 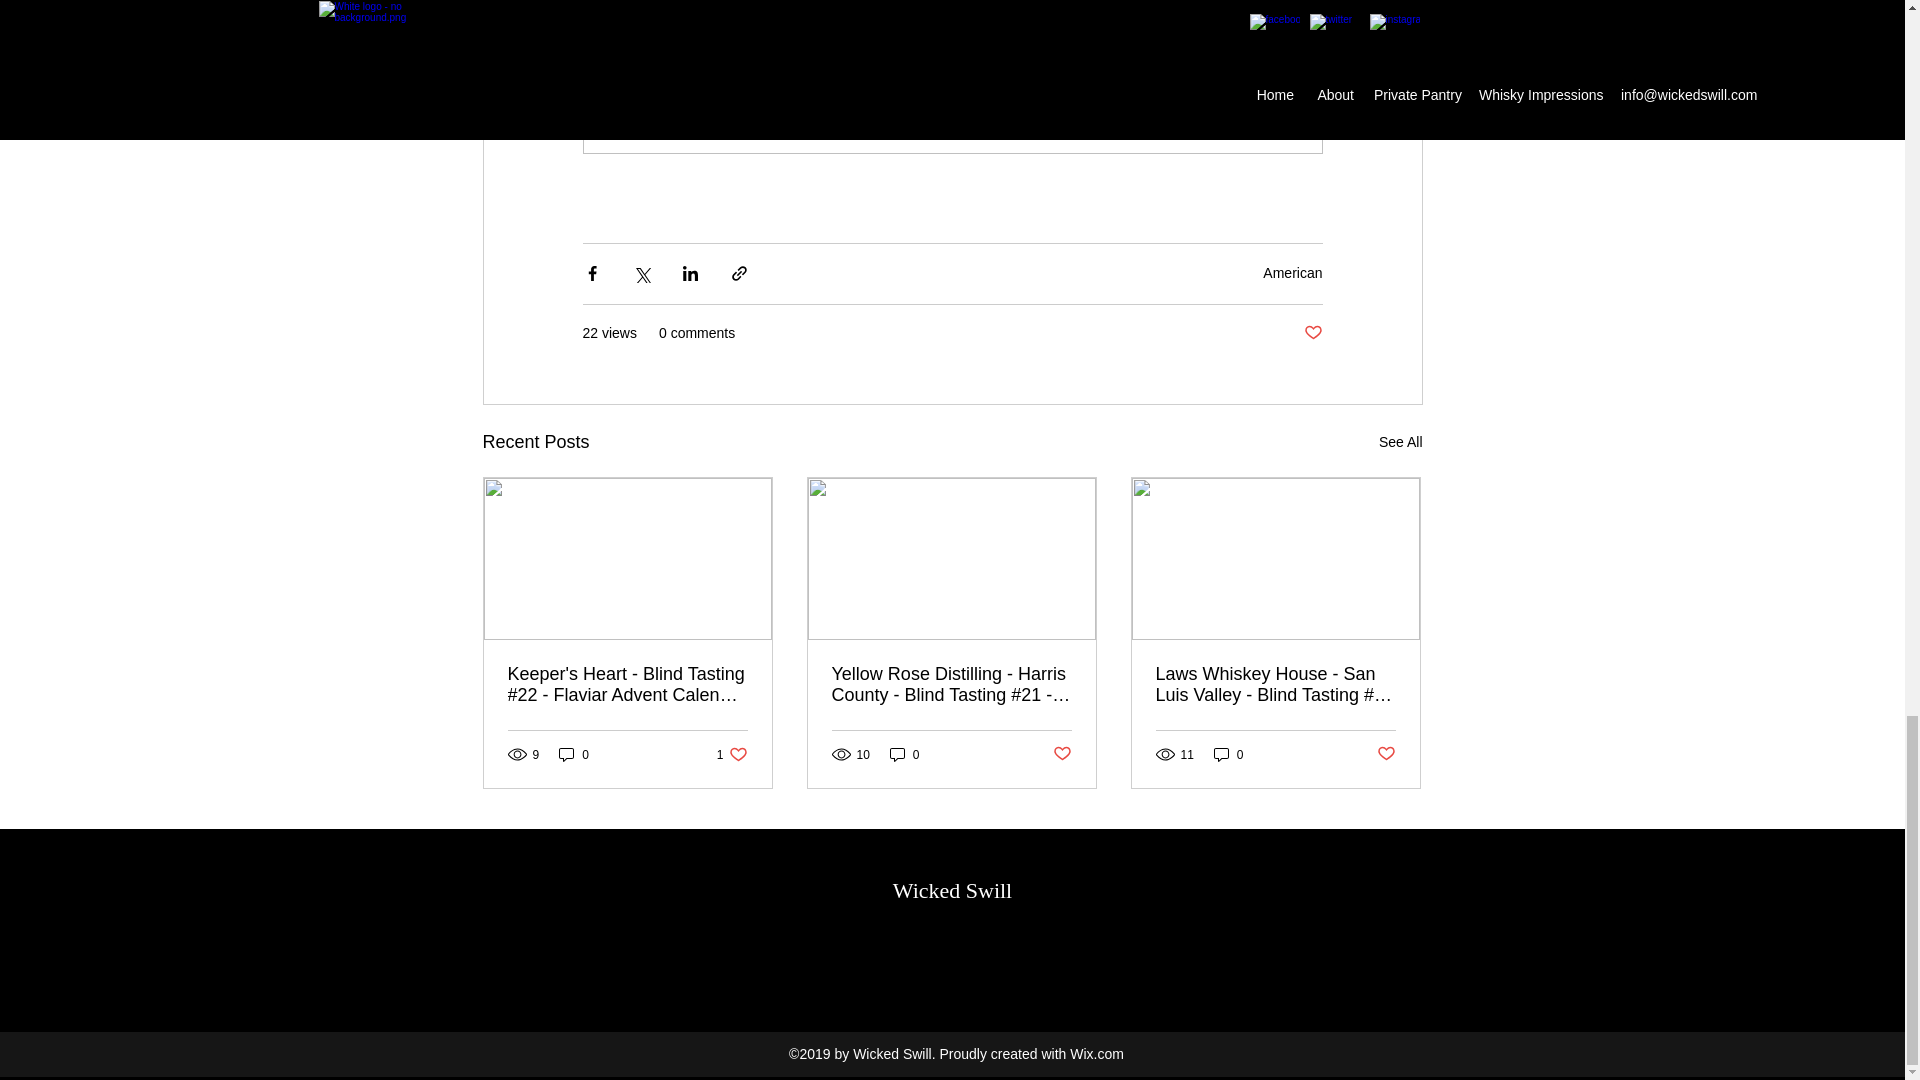 I want to click on Post not marked as liked, so click(x=732, y=754).